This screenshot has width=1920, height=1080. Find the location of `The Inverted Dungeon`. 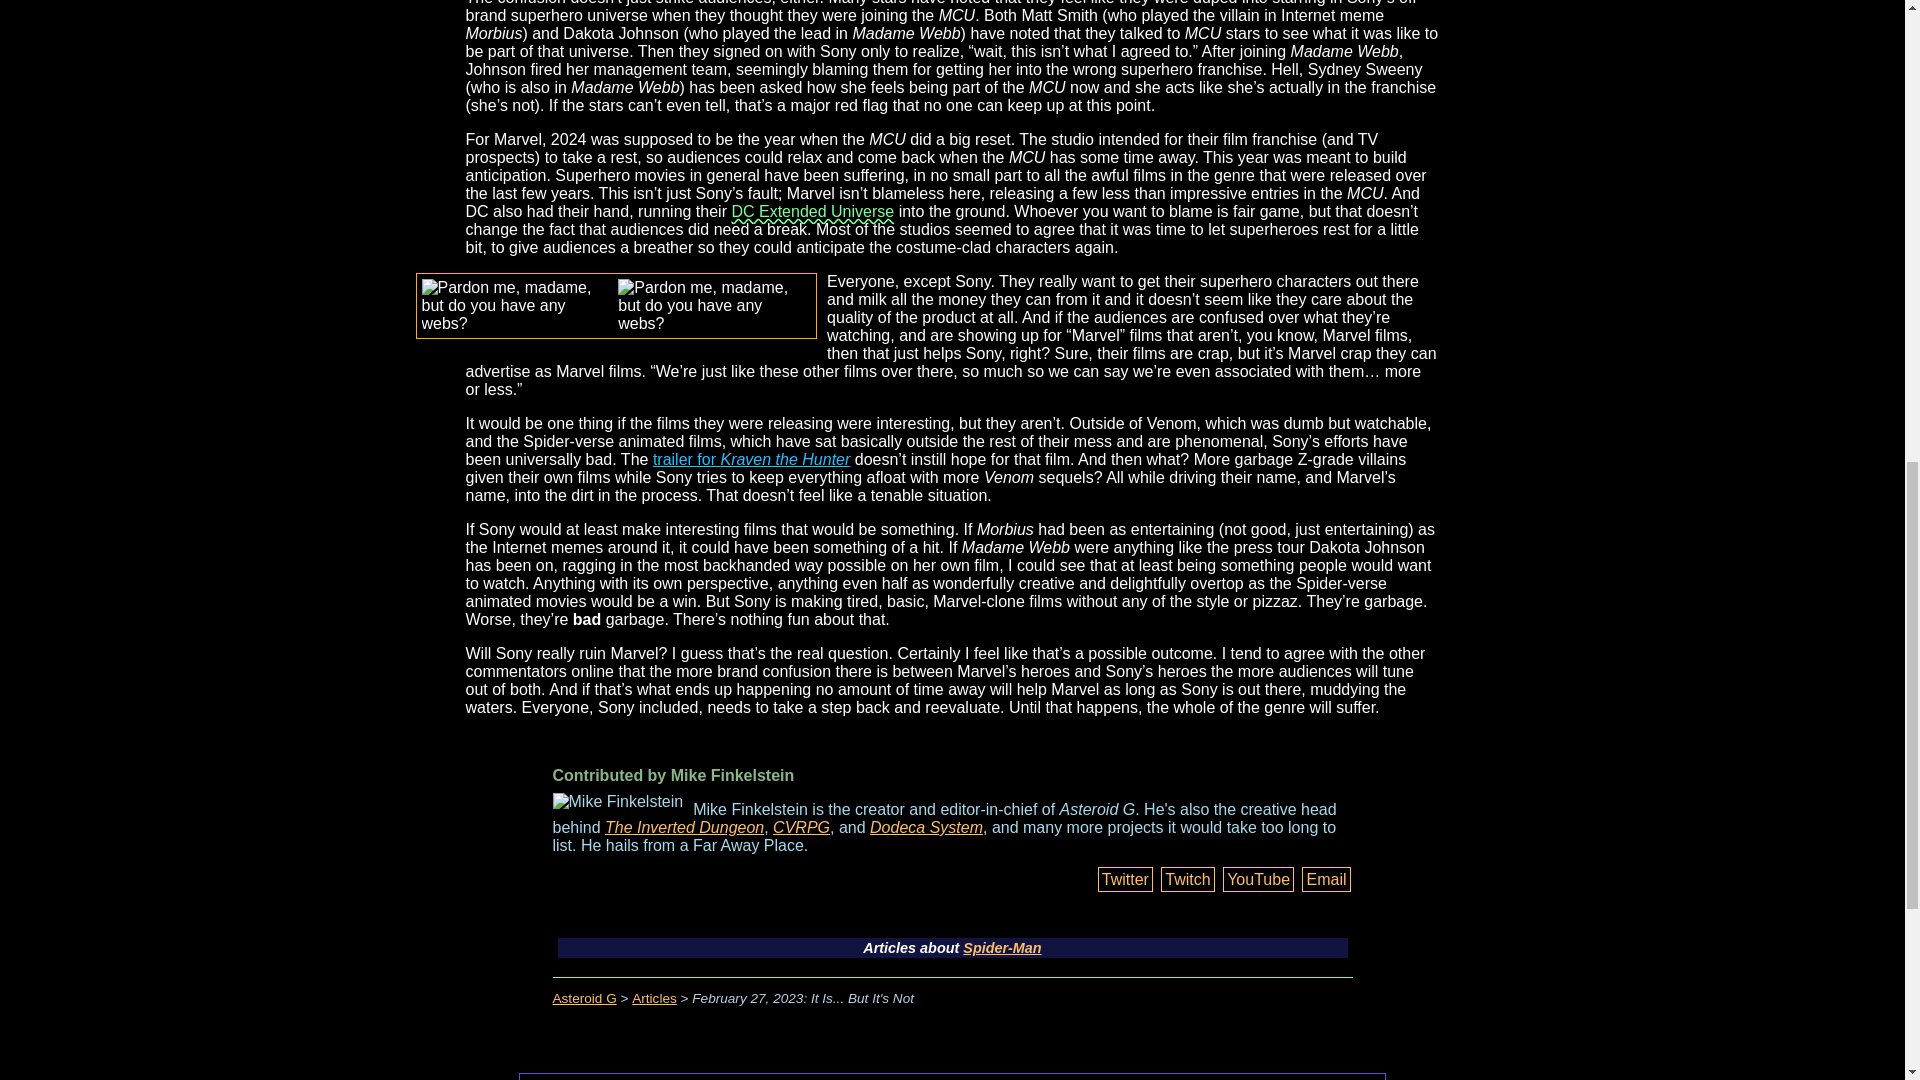

The Inverted Dungeon is located at coordinates (684, 826).